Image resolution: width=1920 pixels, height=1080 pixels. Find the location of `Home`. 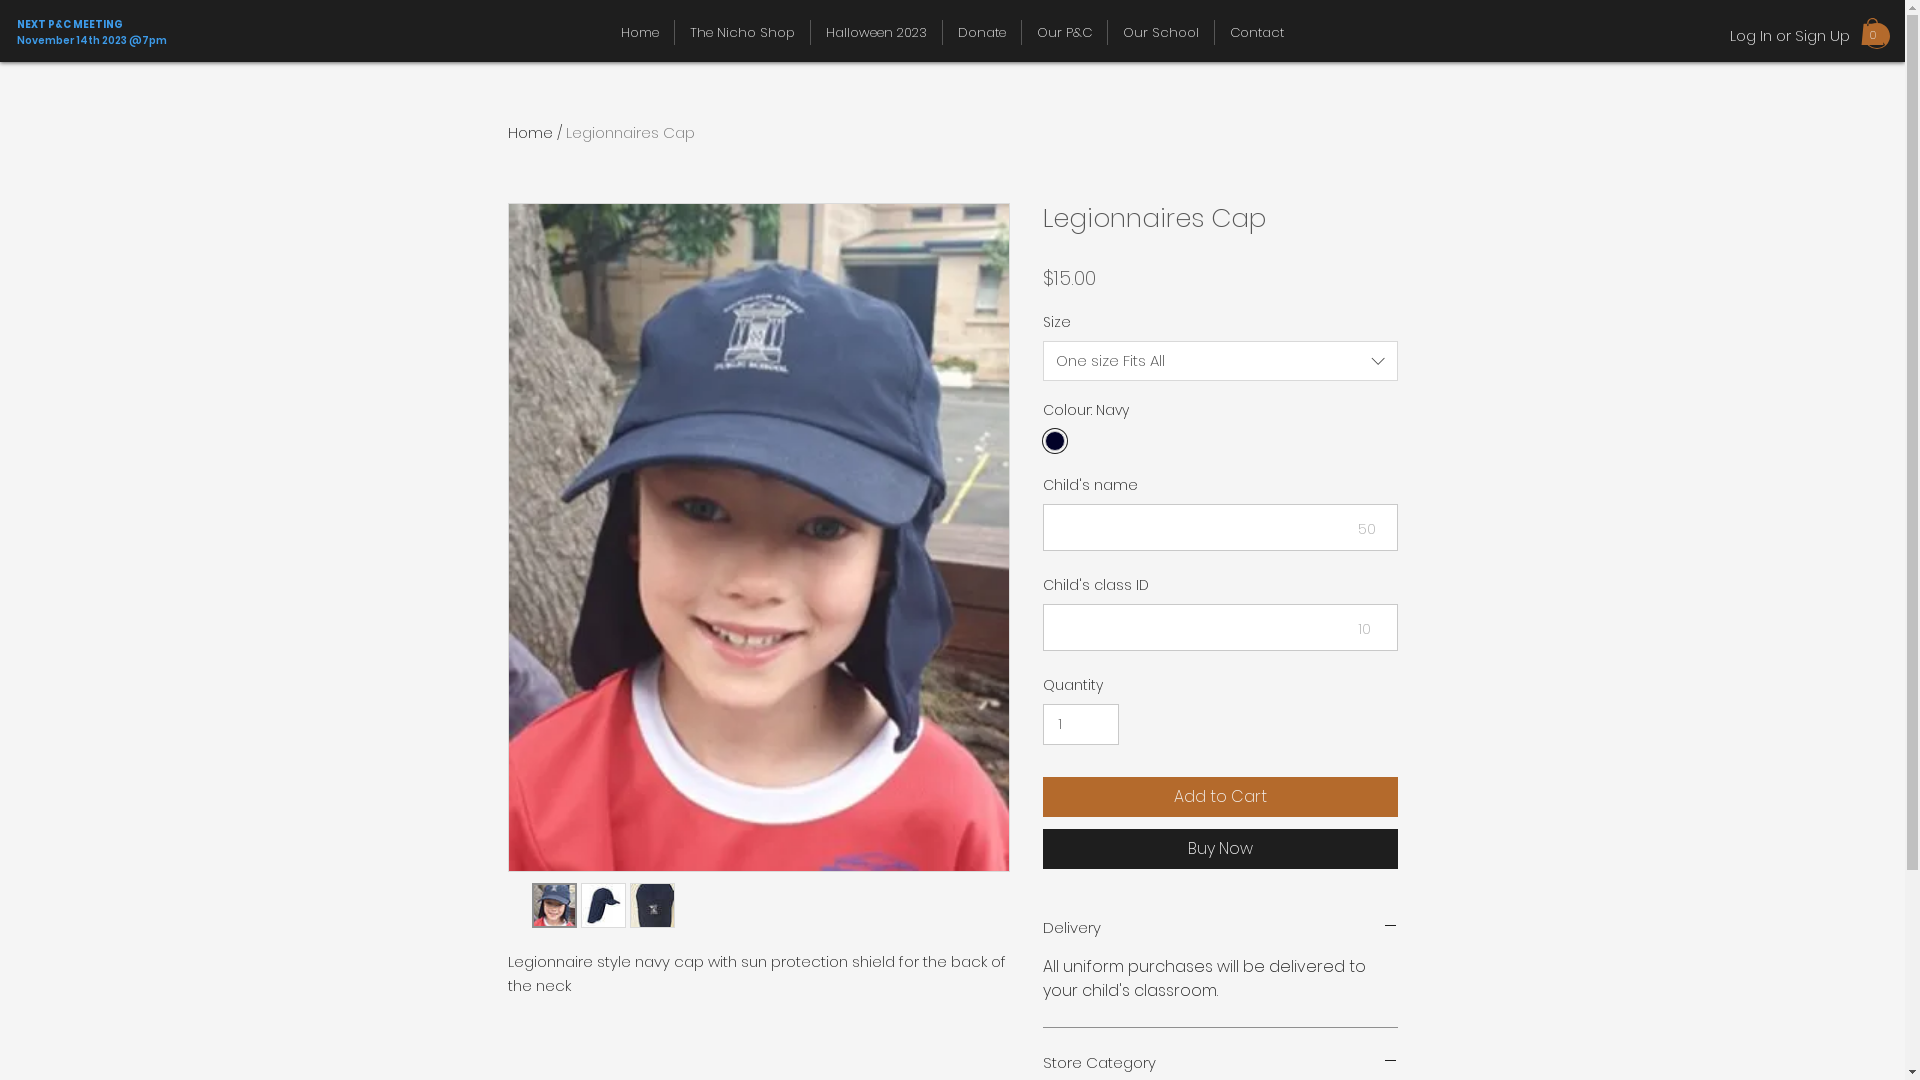

Home is located at coordinates (530, 132).